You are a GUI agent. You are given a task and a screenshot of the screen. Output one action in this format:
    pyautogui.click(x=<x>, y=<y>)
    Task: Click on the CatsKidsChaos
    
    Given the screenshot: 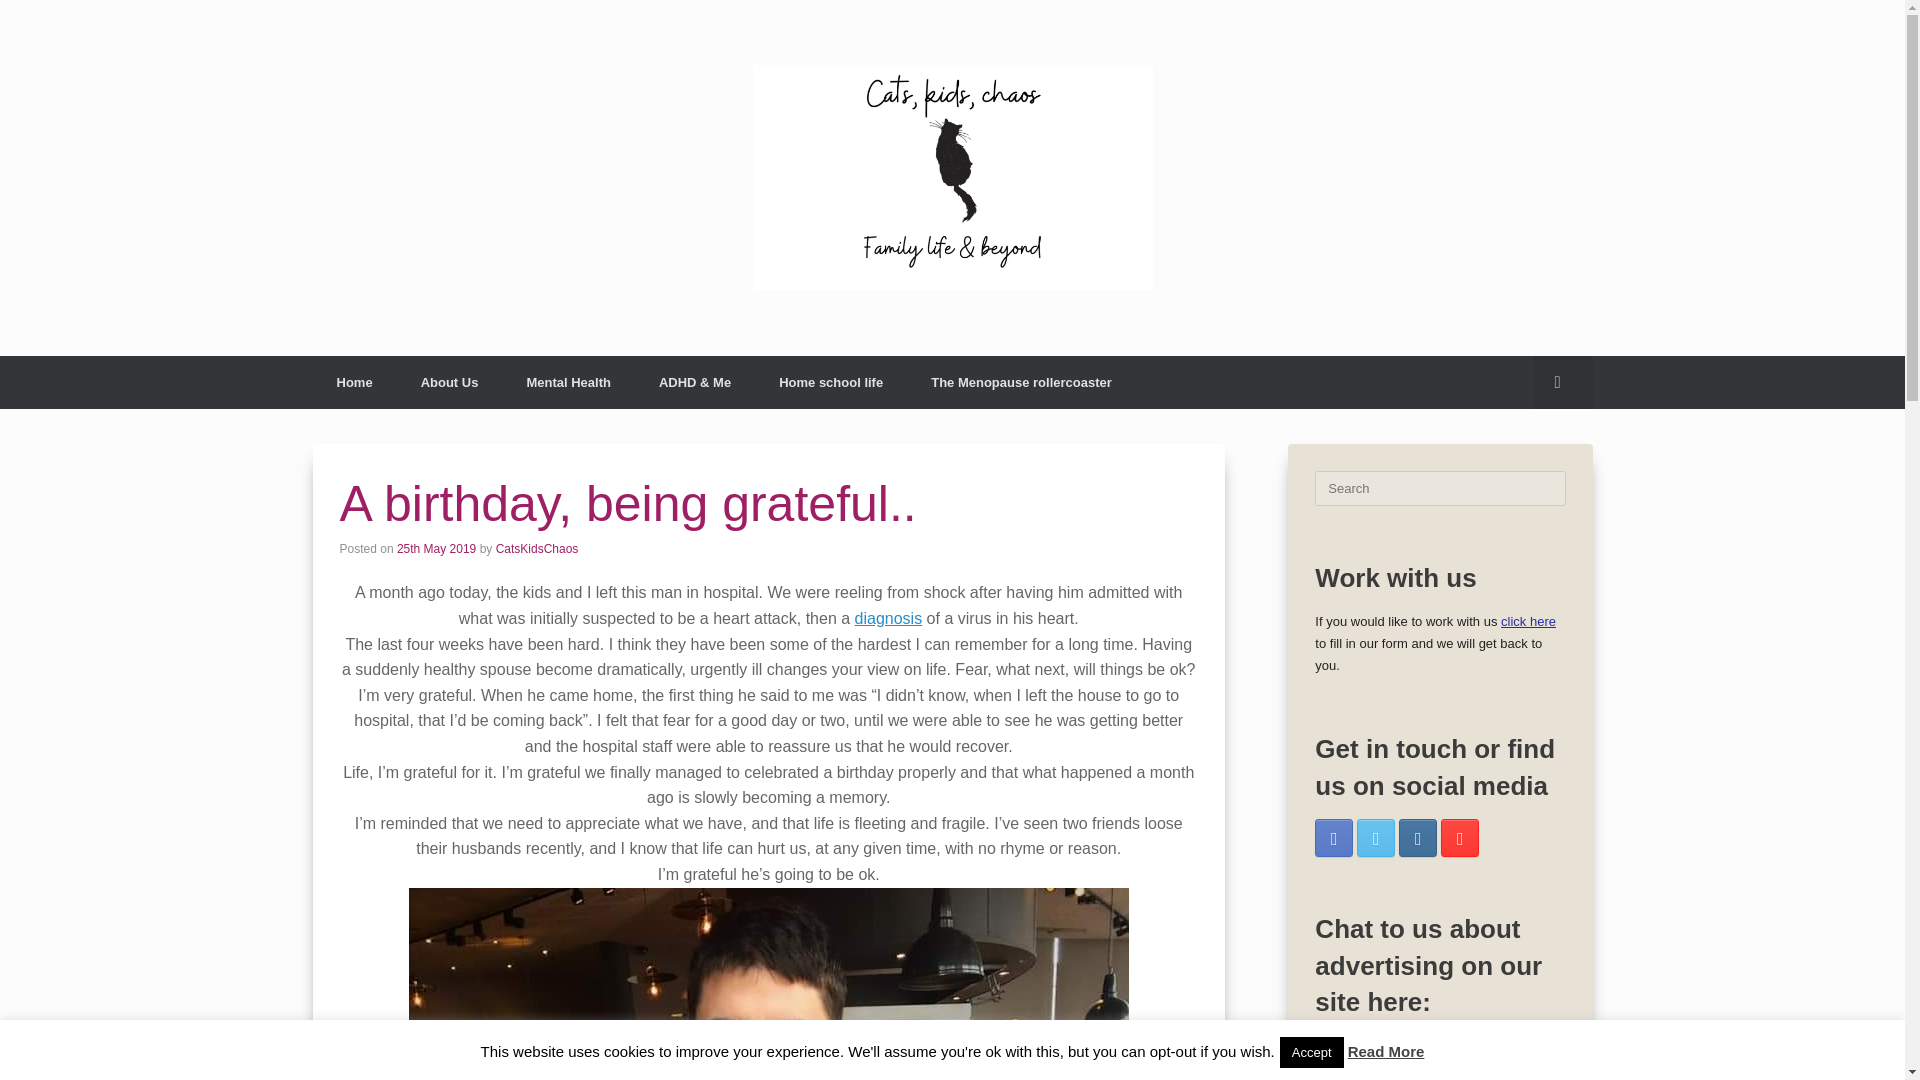 What is the action you would take?
    pyautogui.click(x=537, y=549)
    